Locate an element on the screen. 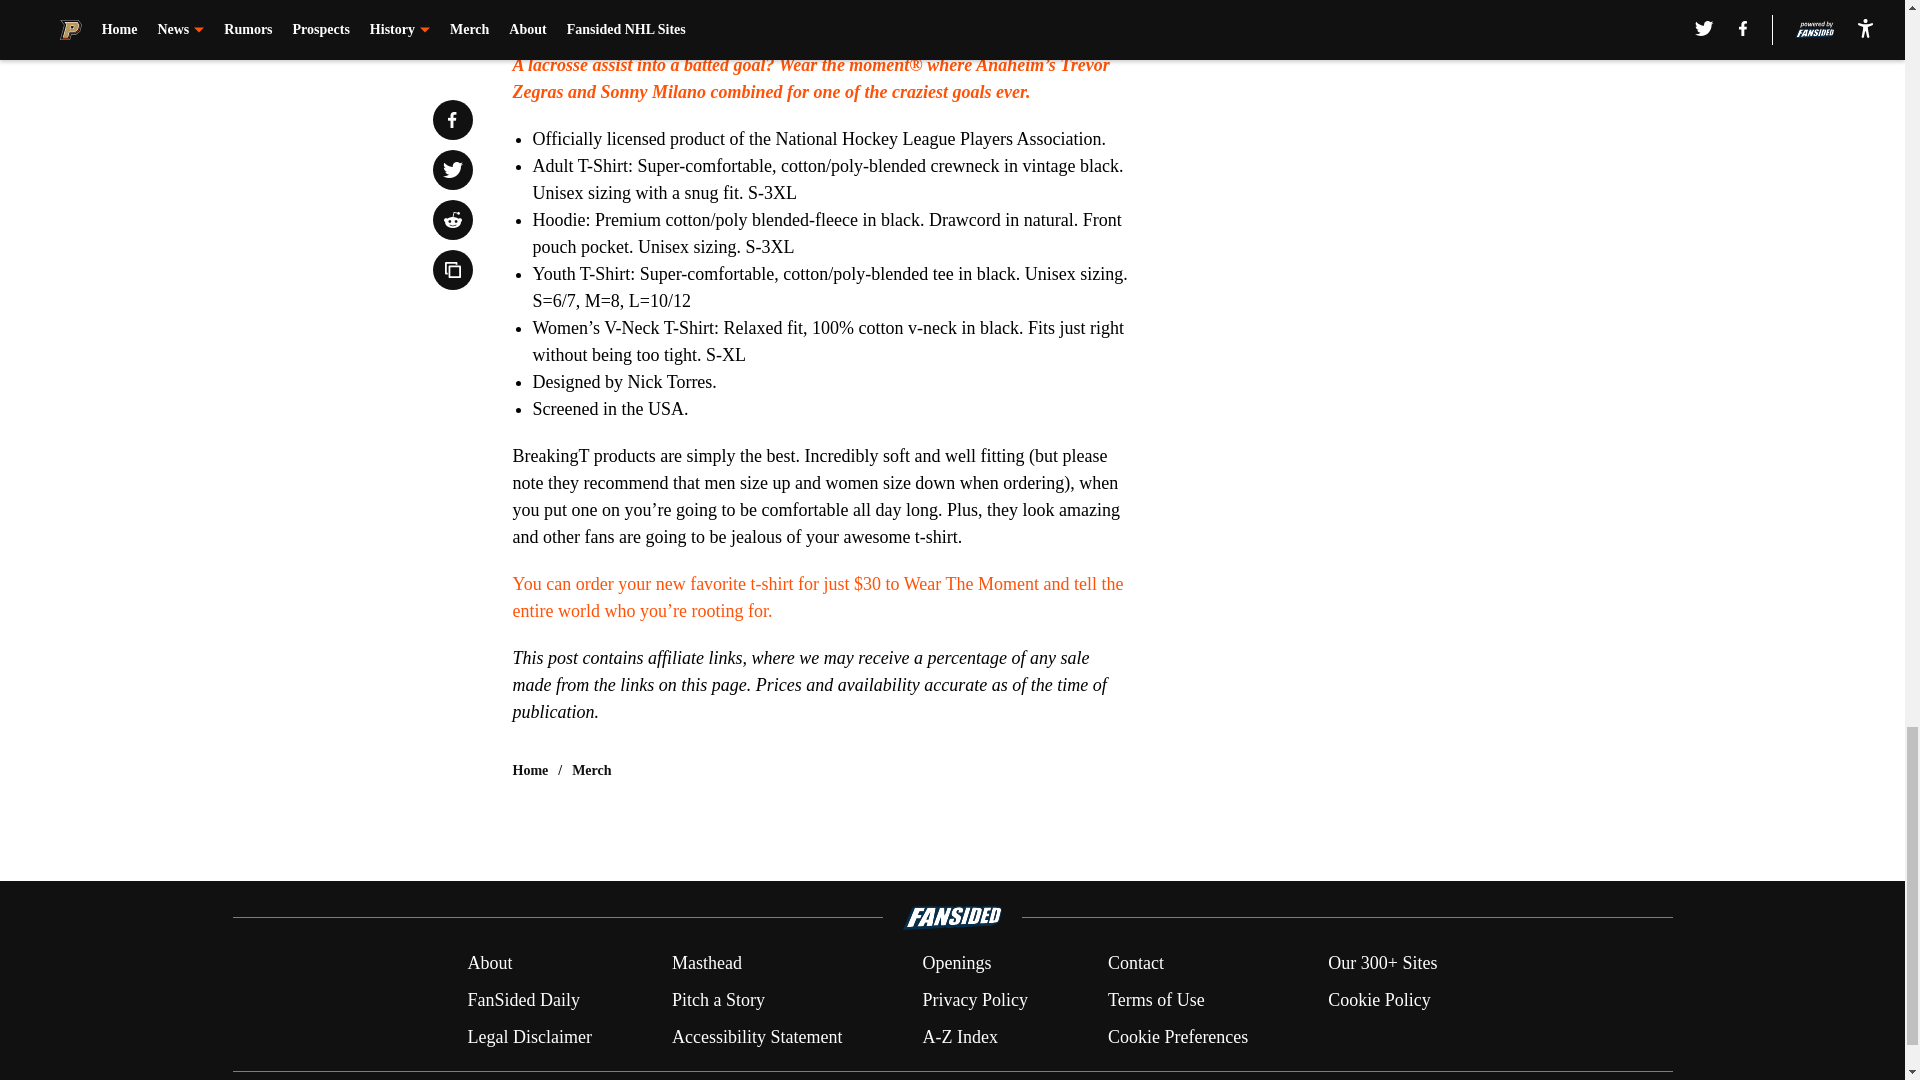  Pitch a Story is located at coordinates (718, 1000).